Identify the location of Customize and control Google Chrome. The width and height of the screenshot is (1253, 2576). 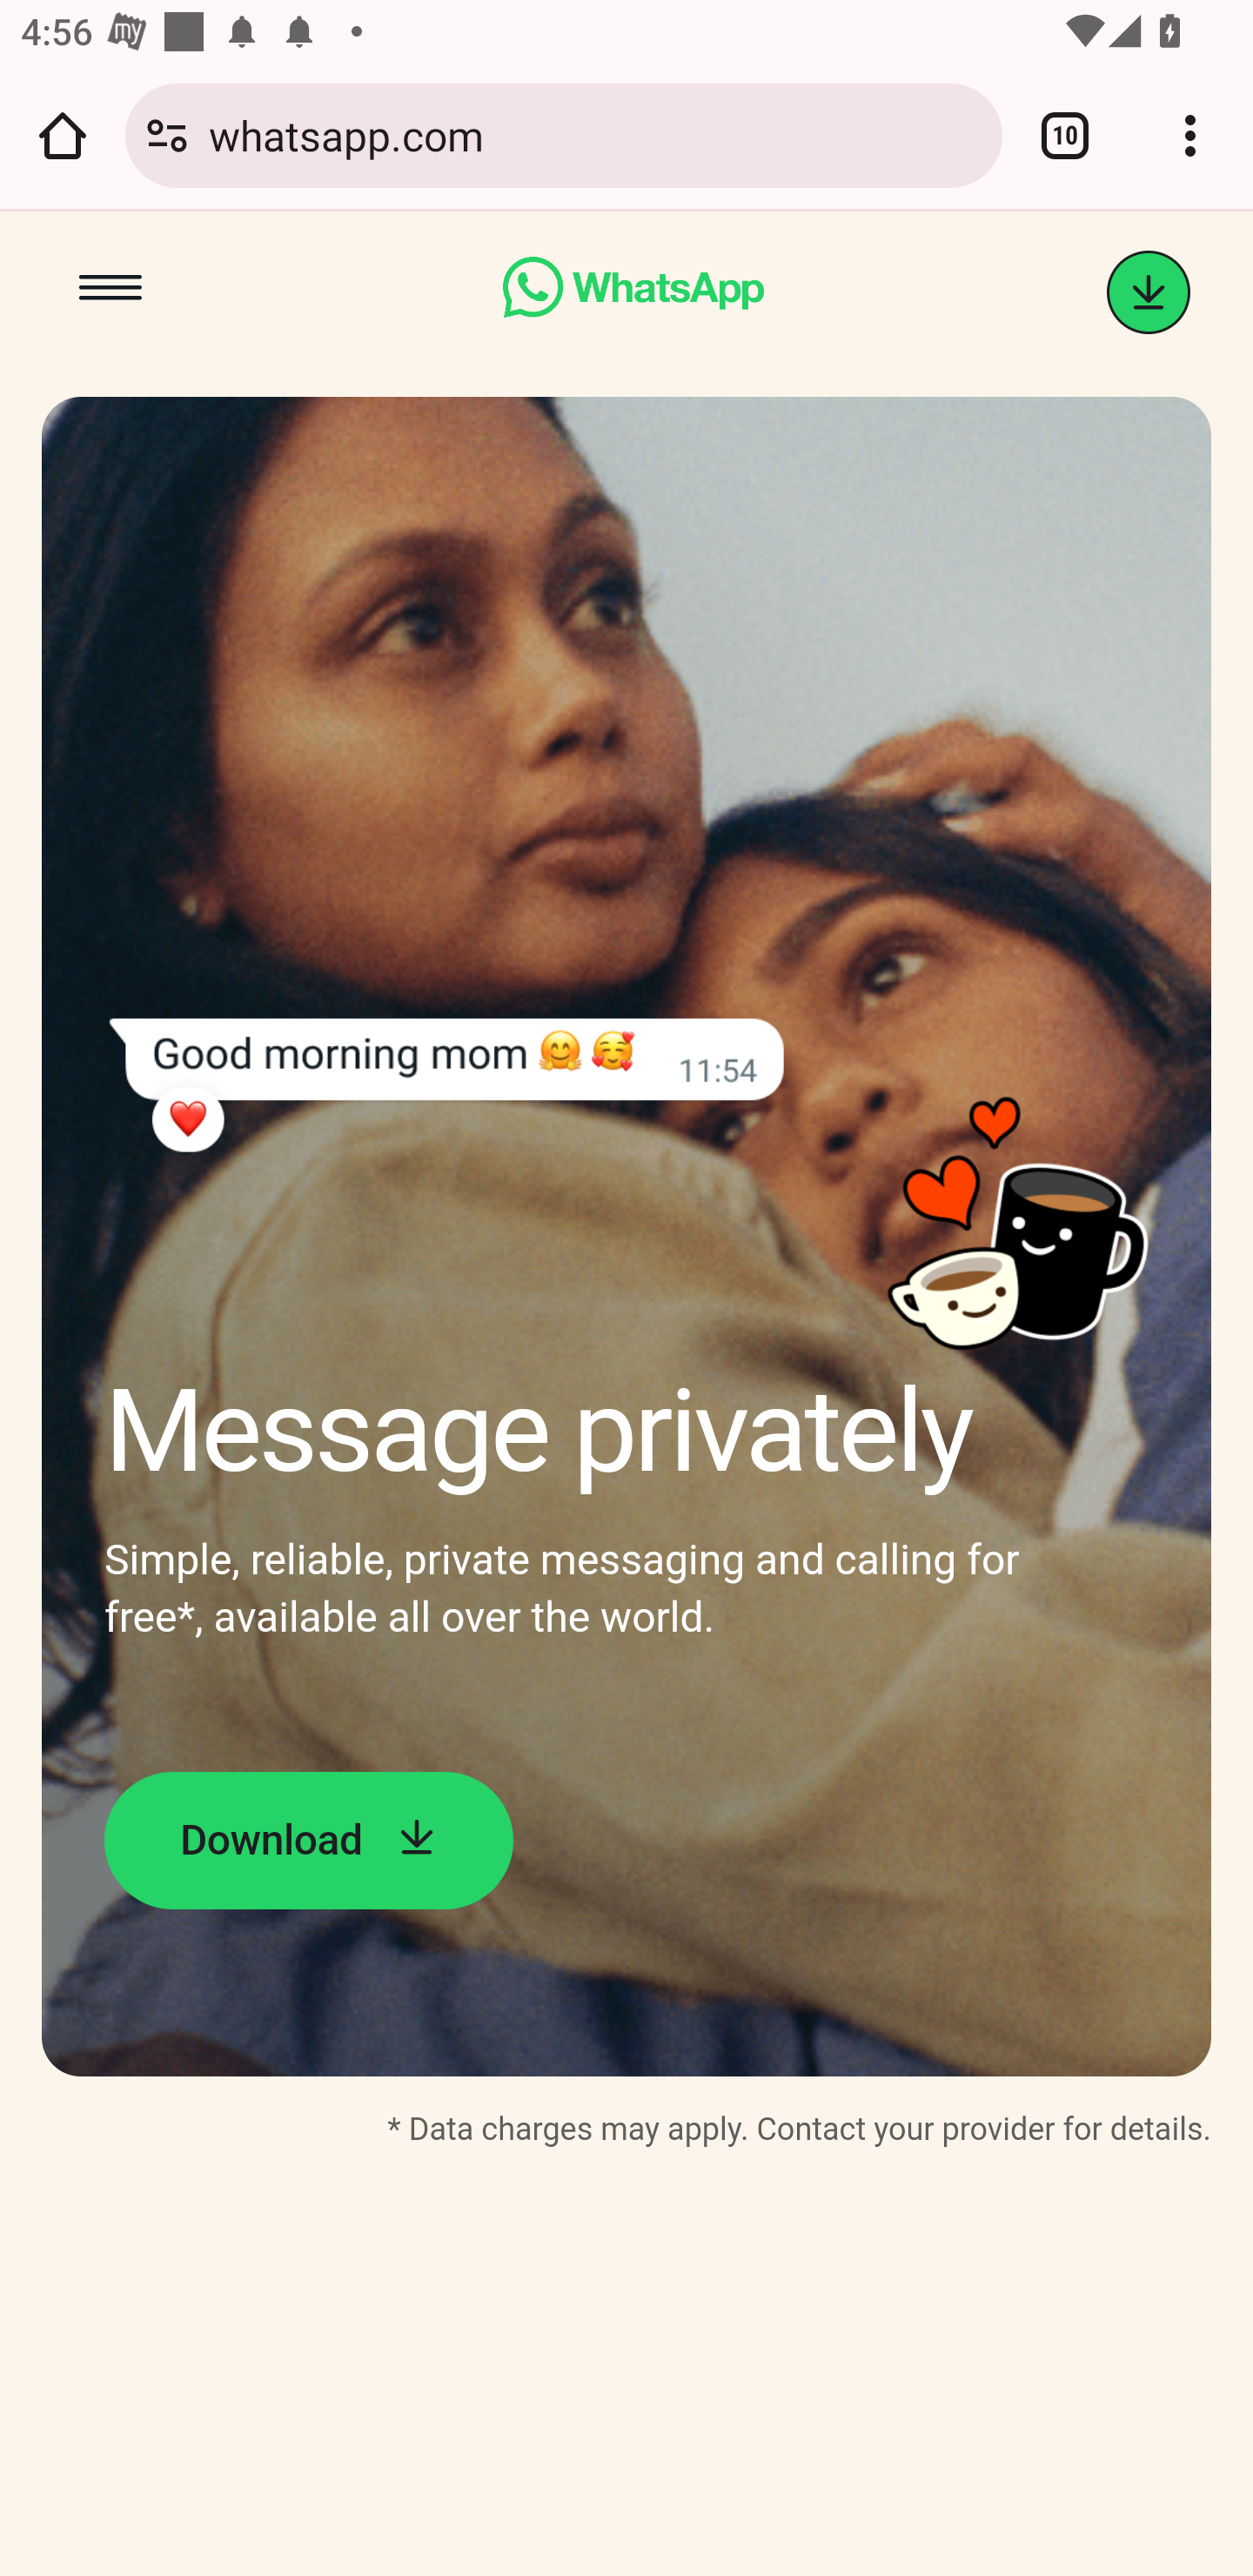
(1190, 135).